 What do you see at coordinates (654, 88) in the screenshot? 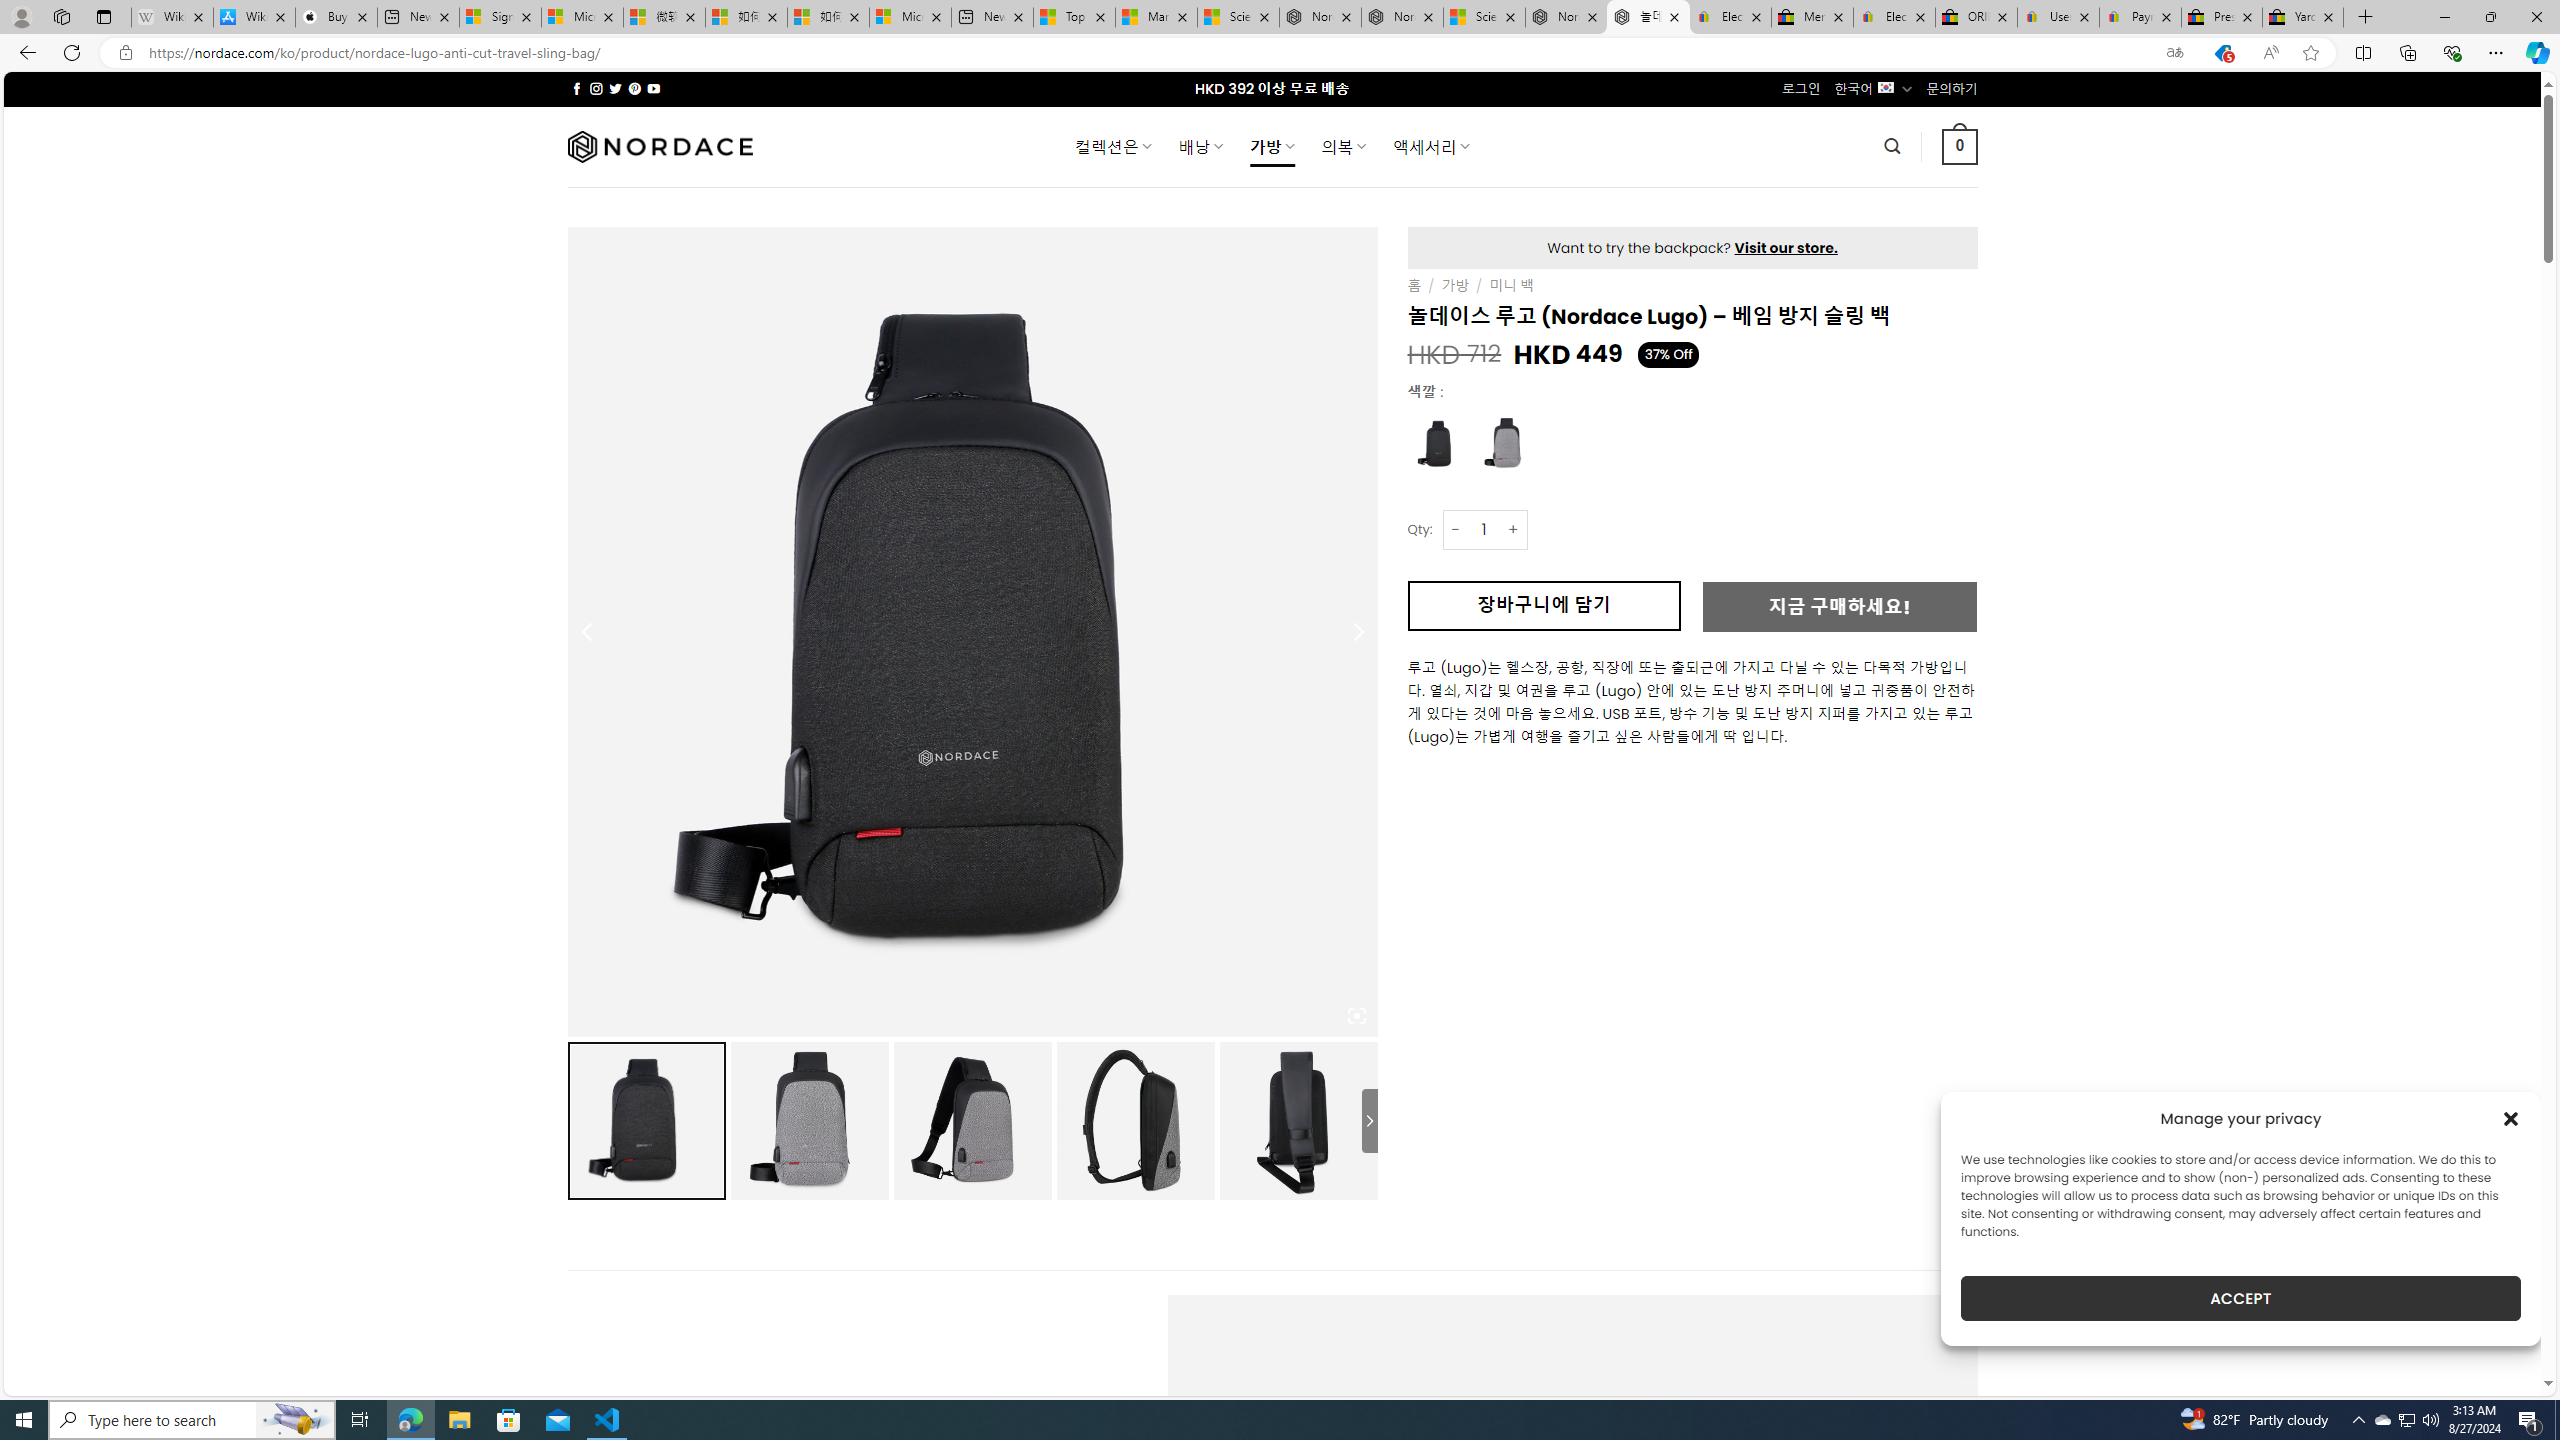
I see `Follow on YouTube` at bounding box center [654, 88].